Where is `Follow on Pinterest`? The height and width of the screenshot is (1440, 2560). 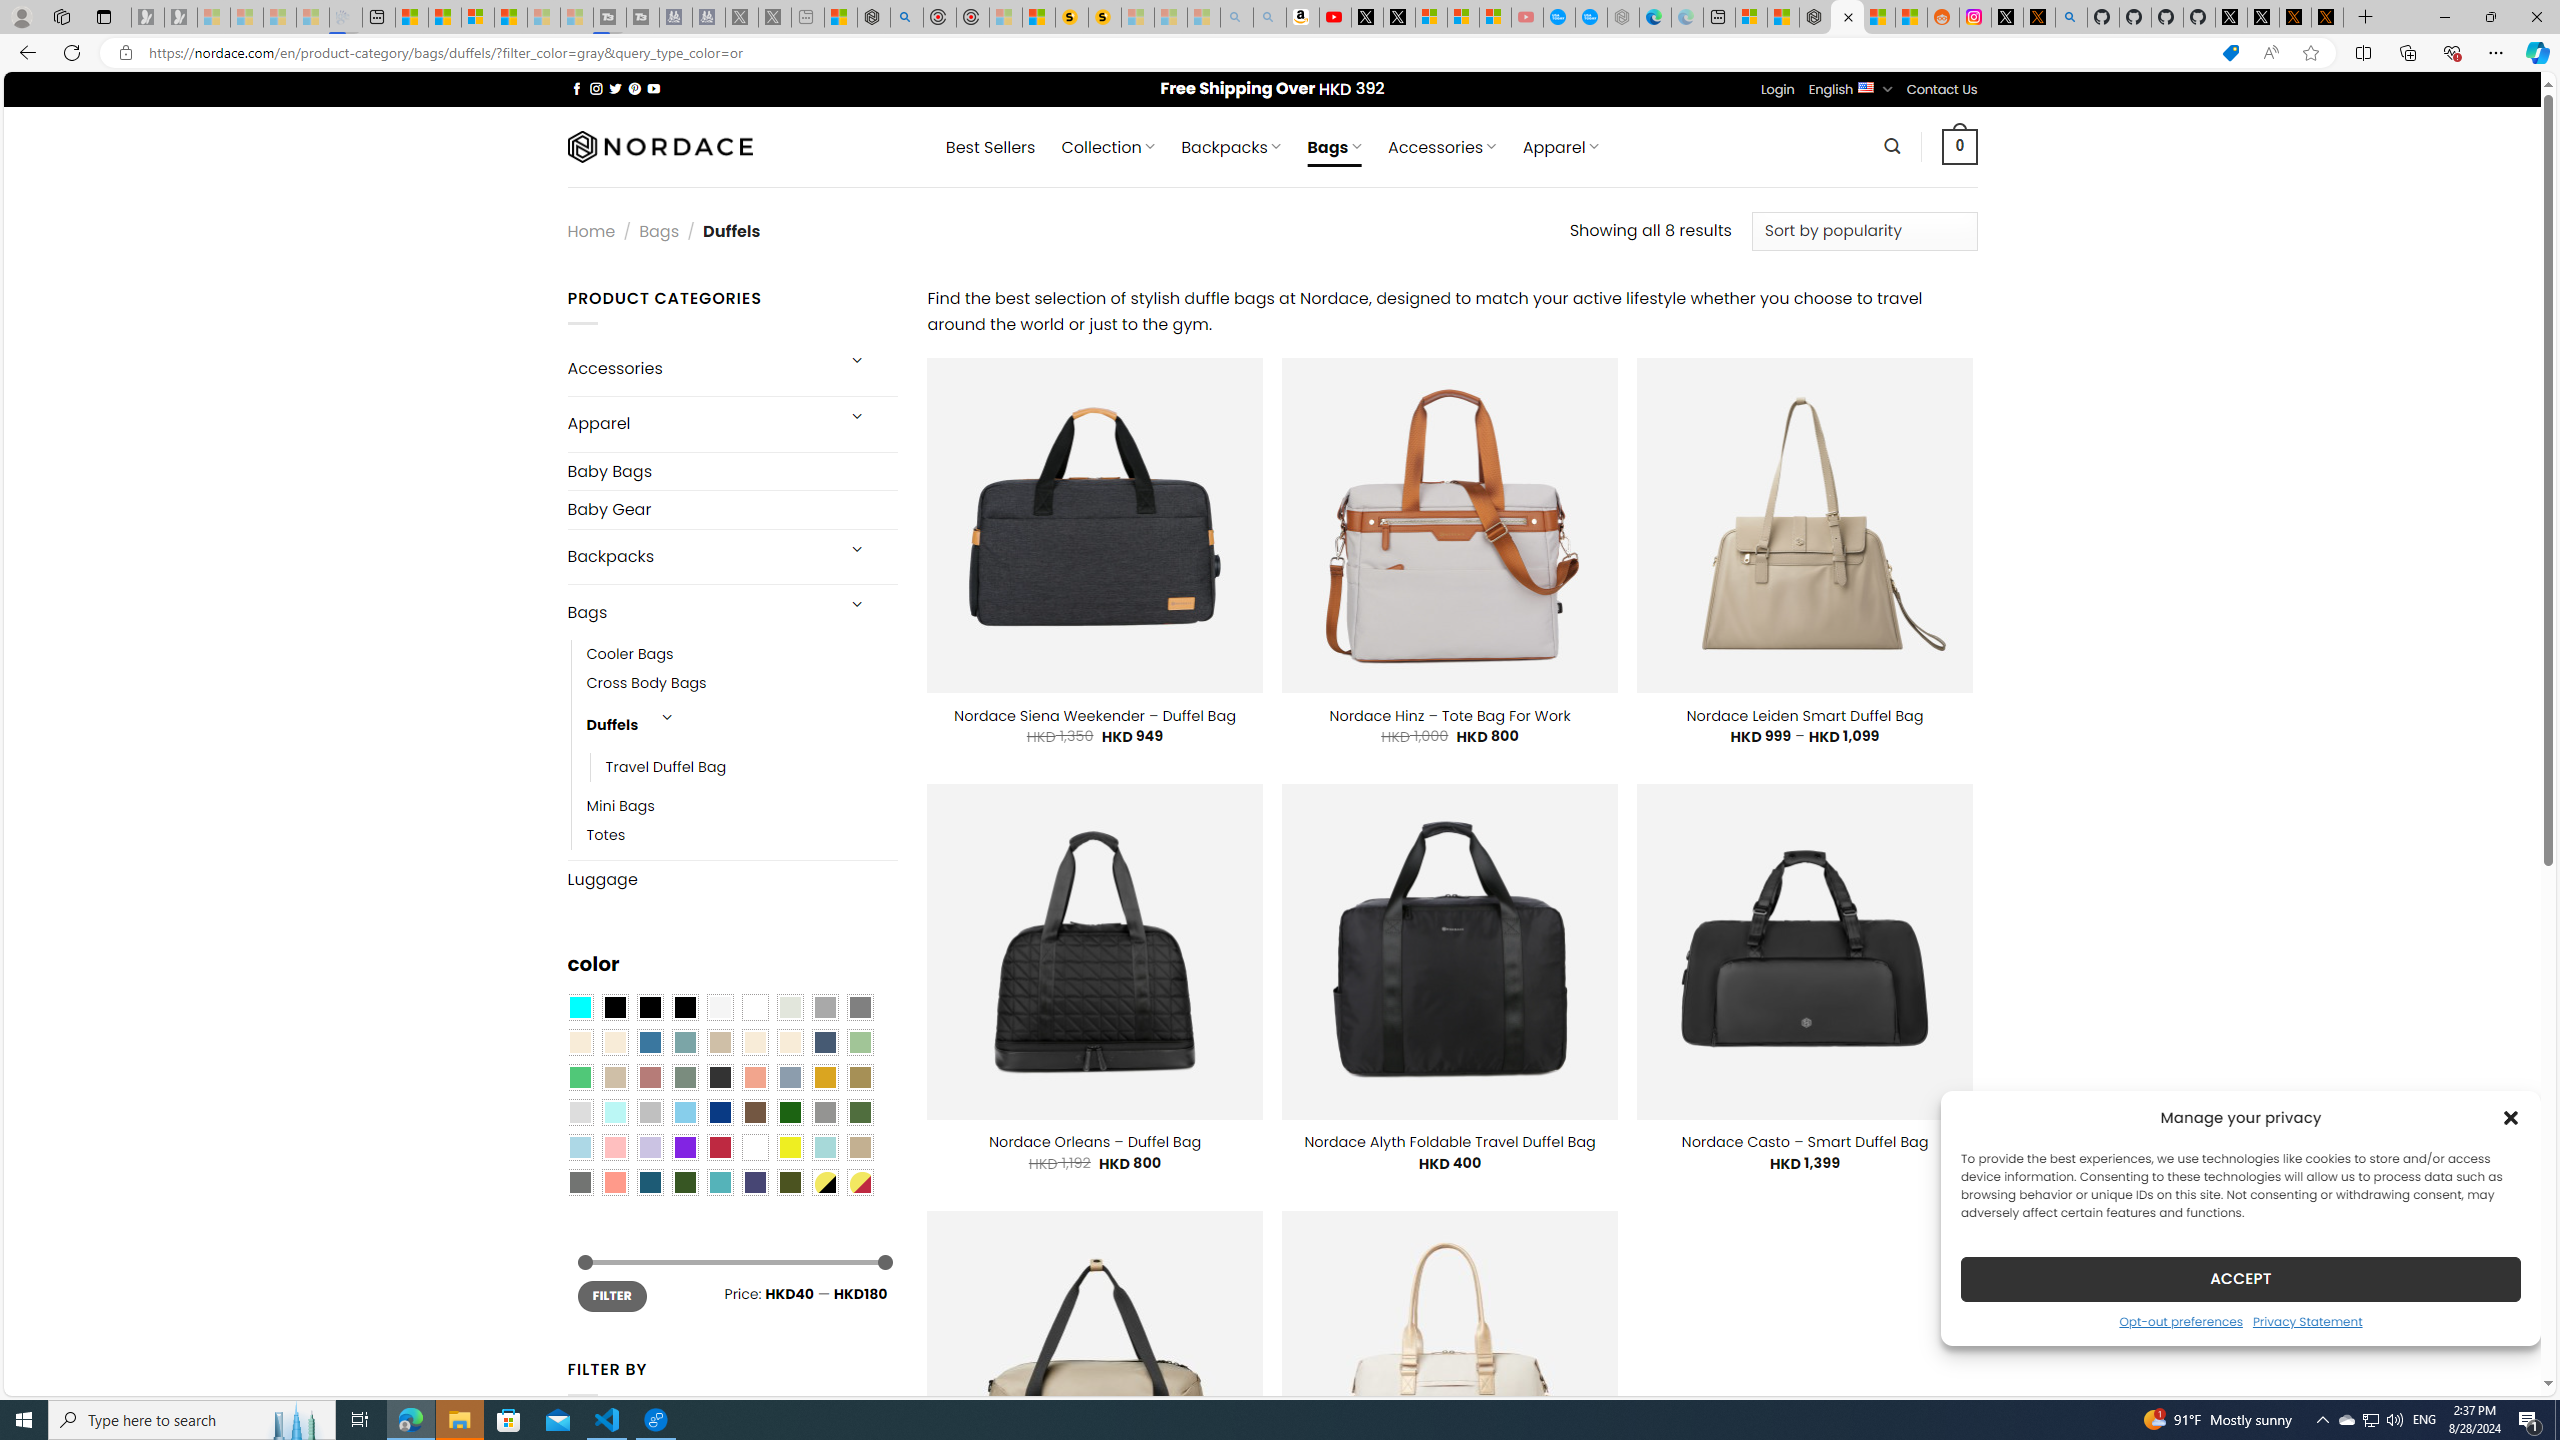 Follow on Pinterest is located at coordinates (634, 88).